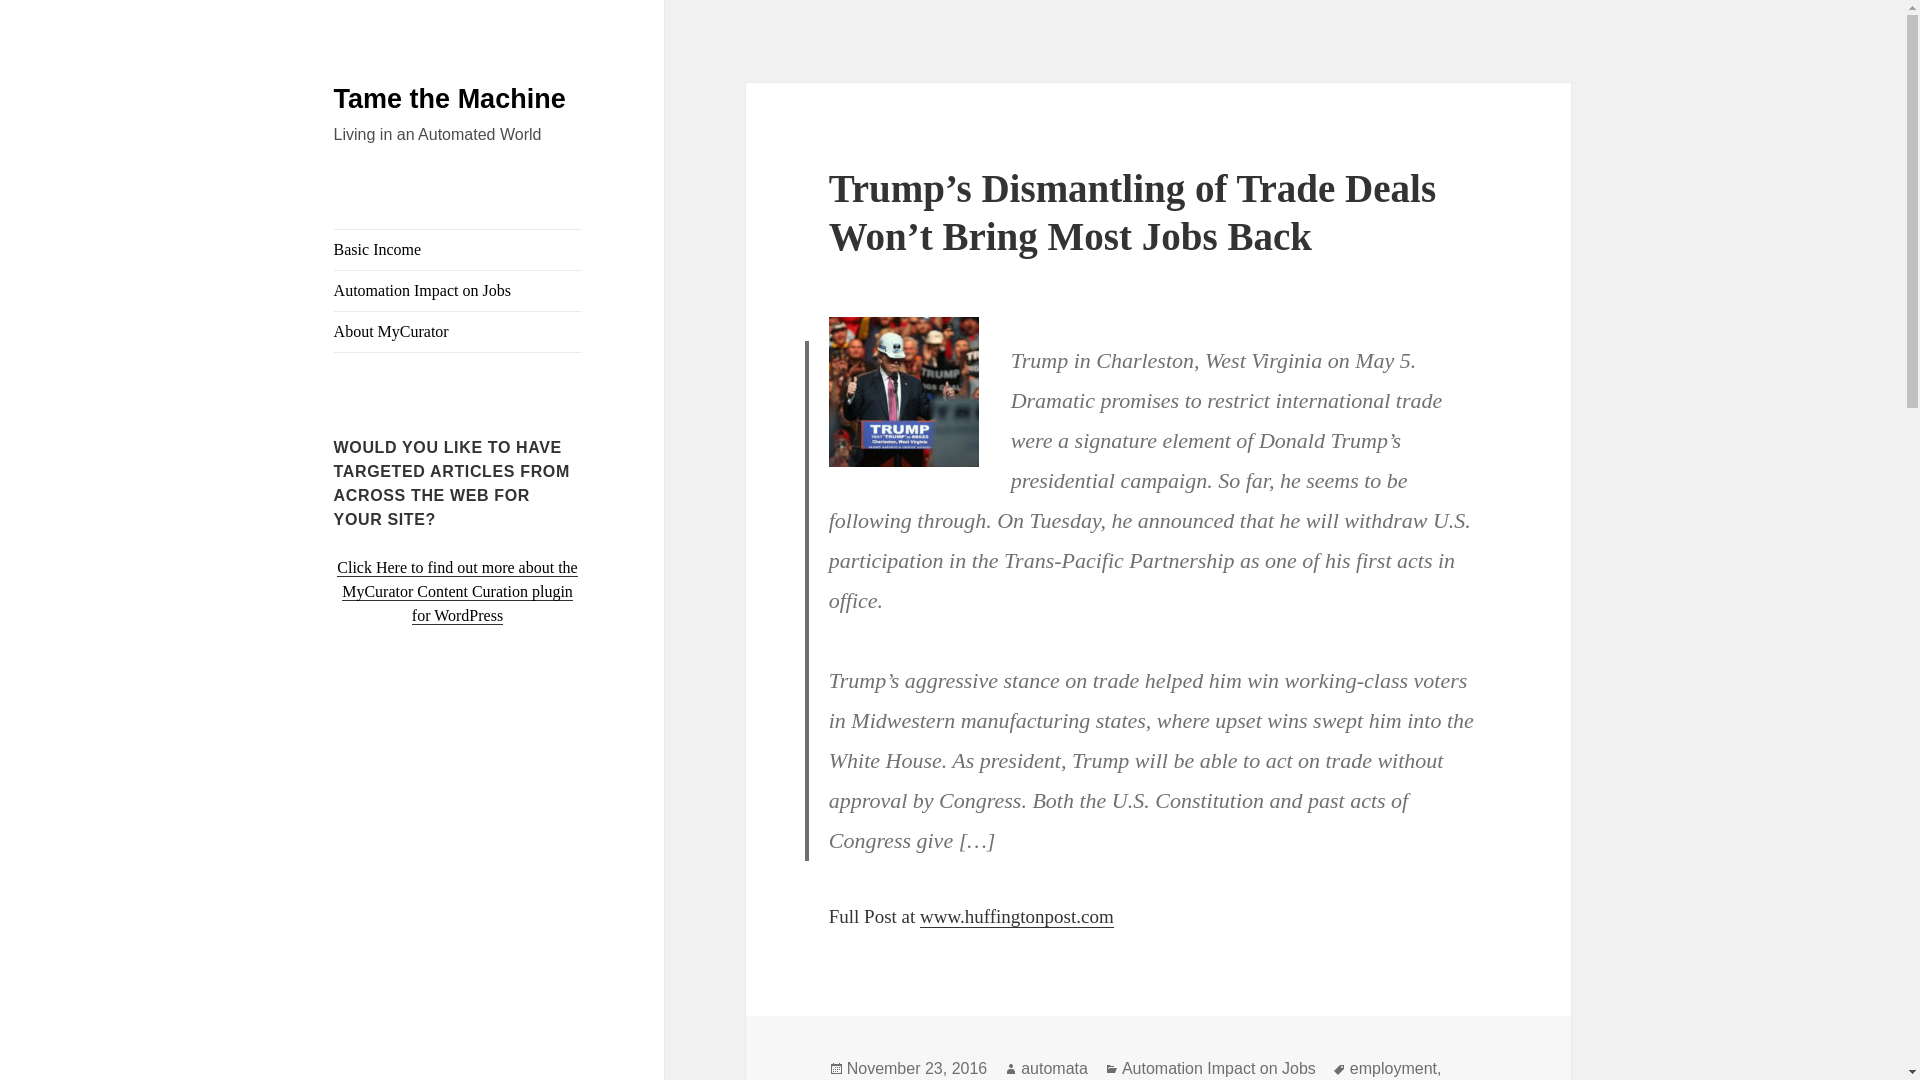 The height and width of the screenshot is (1080, 1920). I want to click on Tame the Machine, so click(450, 99).